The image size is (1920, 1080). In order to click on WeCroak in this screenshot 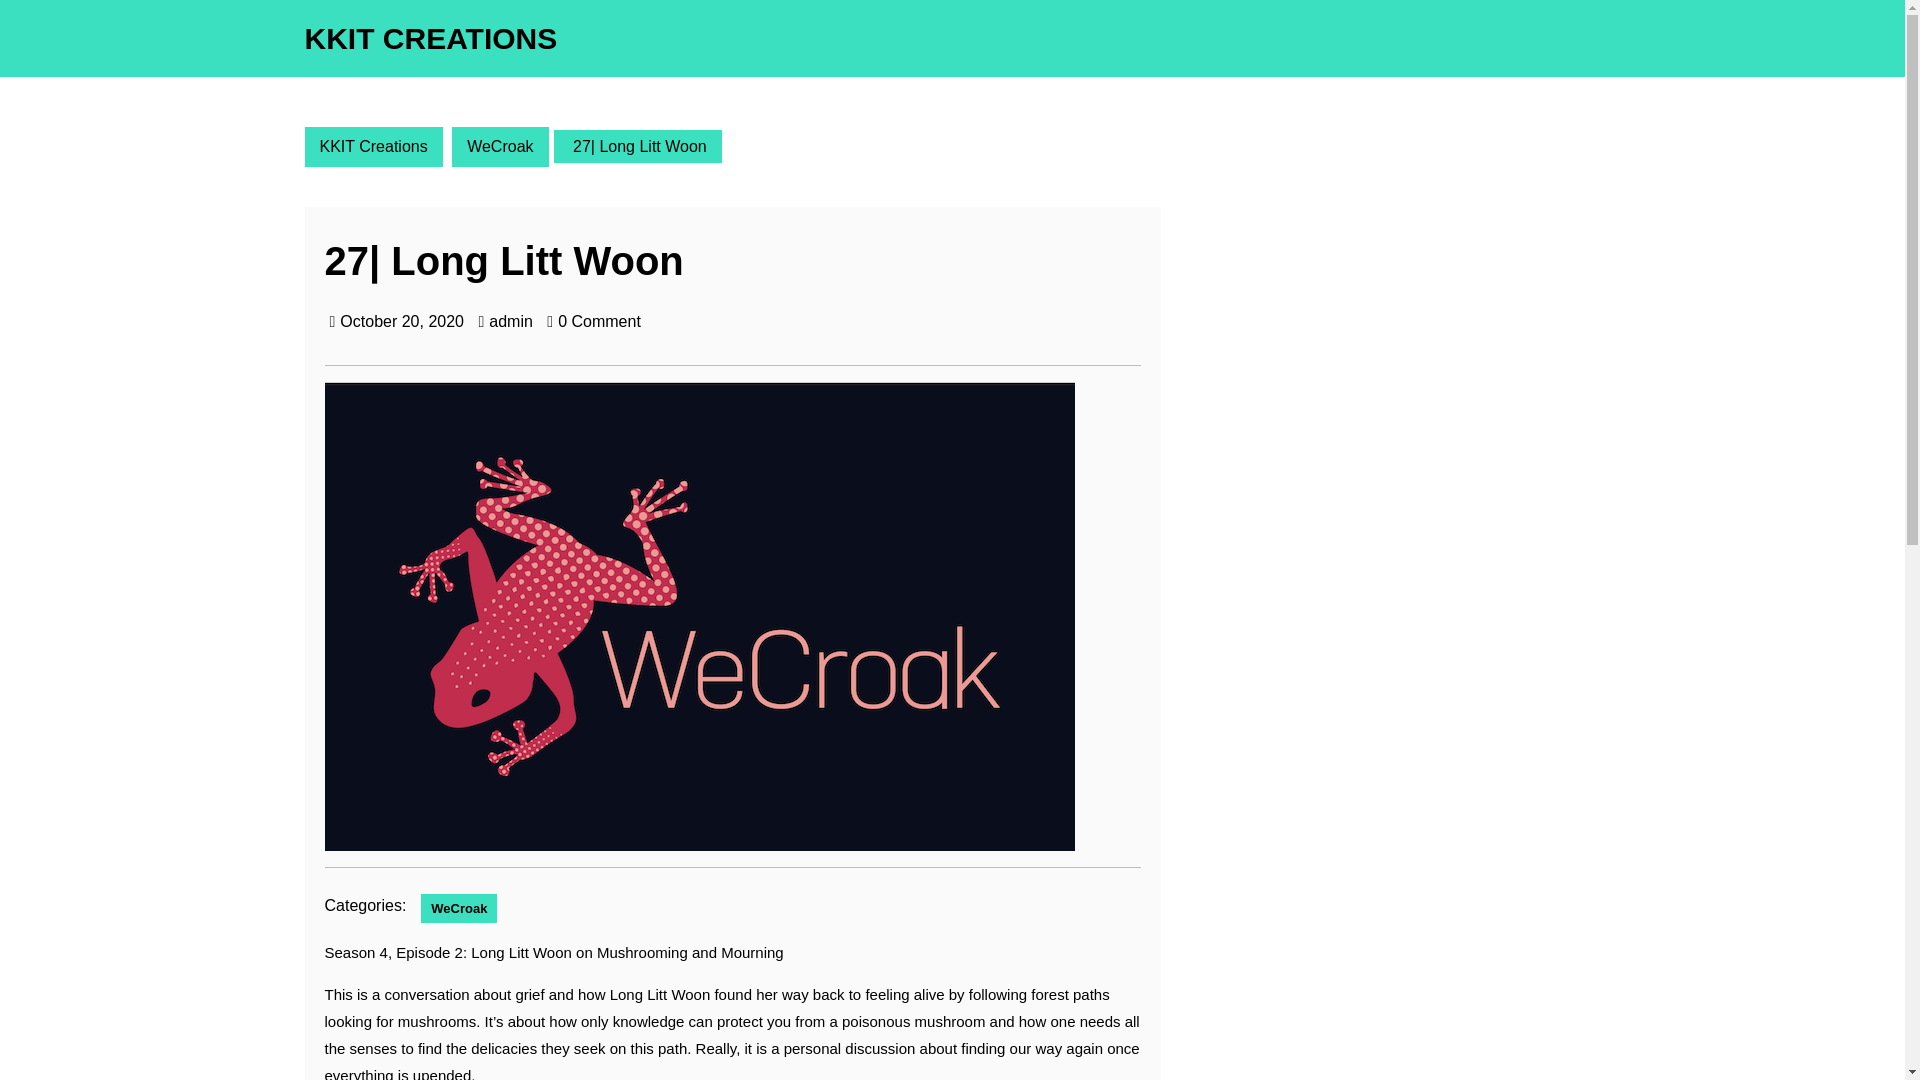, I will do `click(458, 908)`.